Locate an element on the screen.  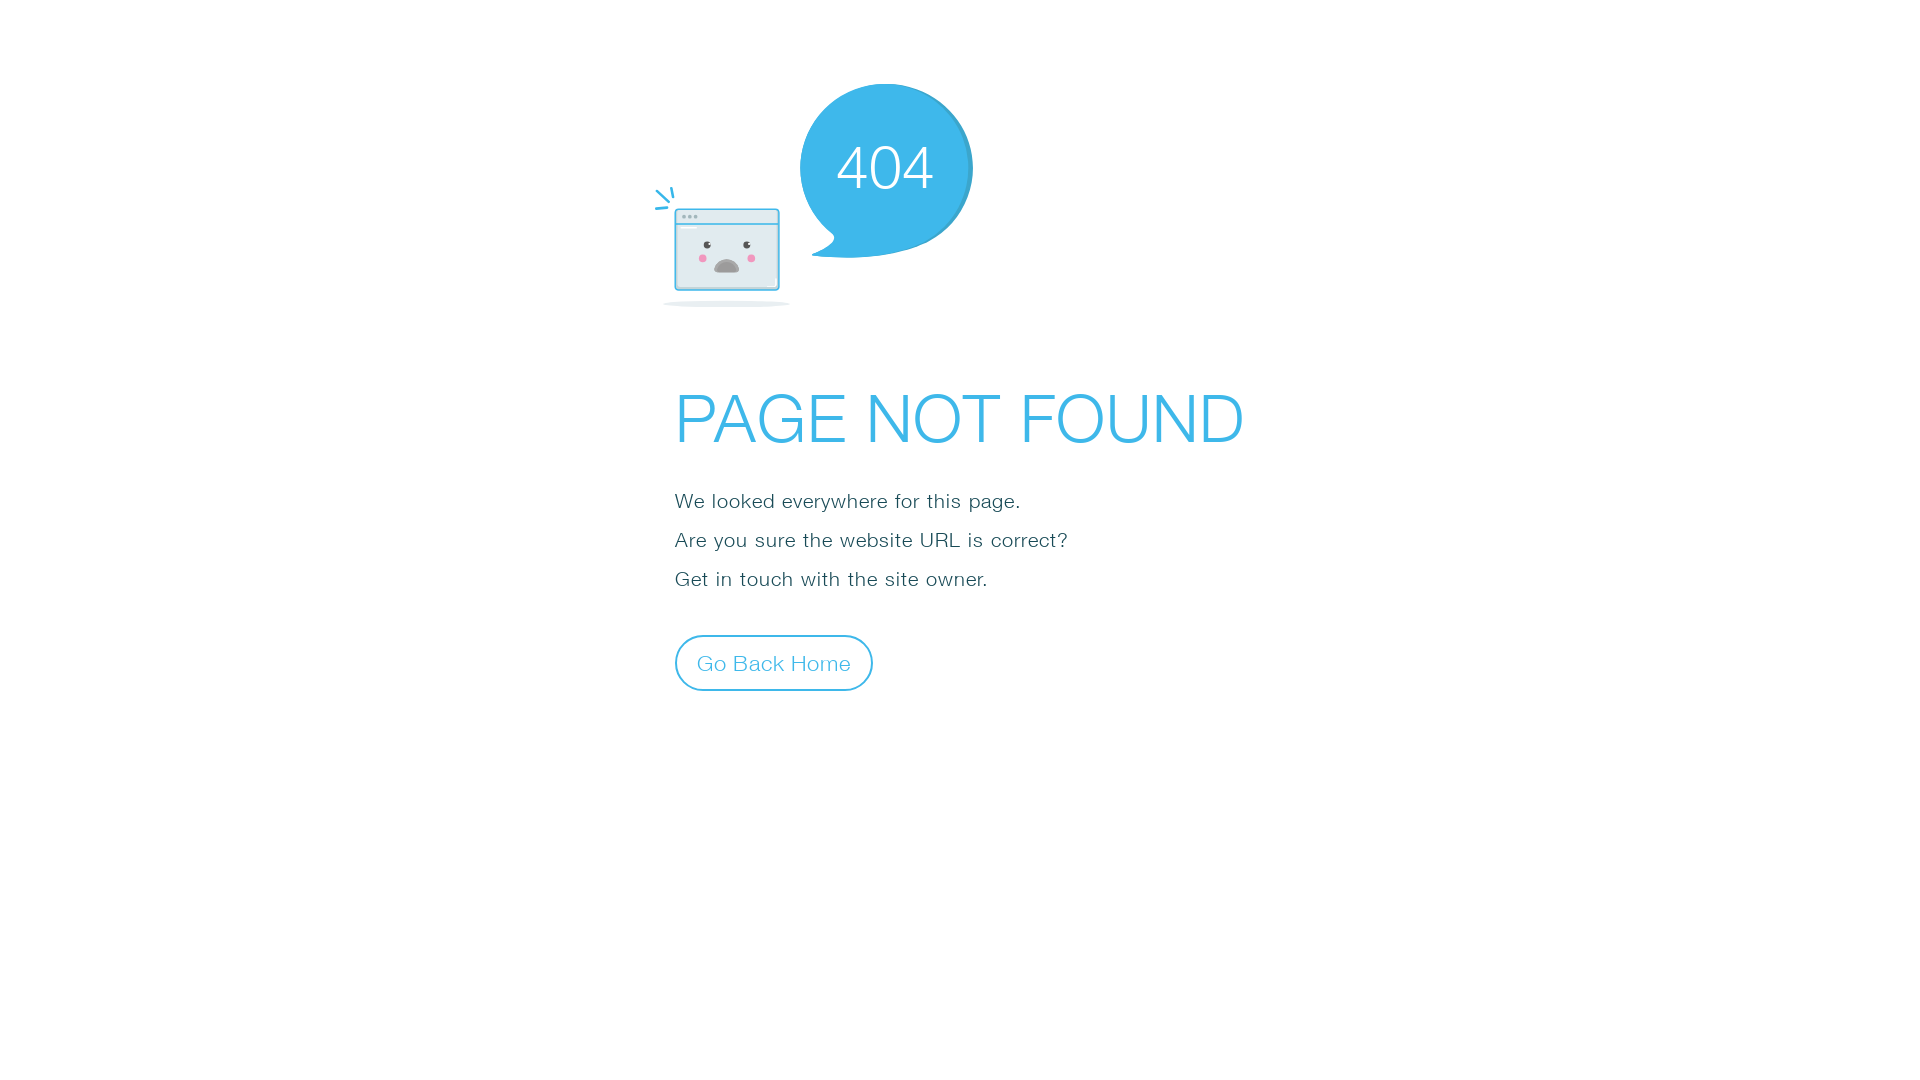
Go Back Home is located at coordinates (774, 662).